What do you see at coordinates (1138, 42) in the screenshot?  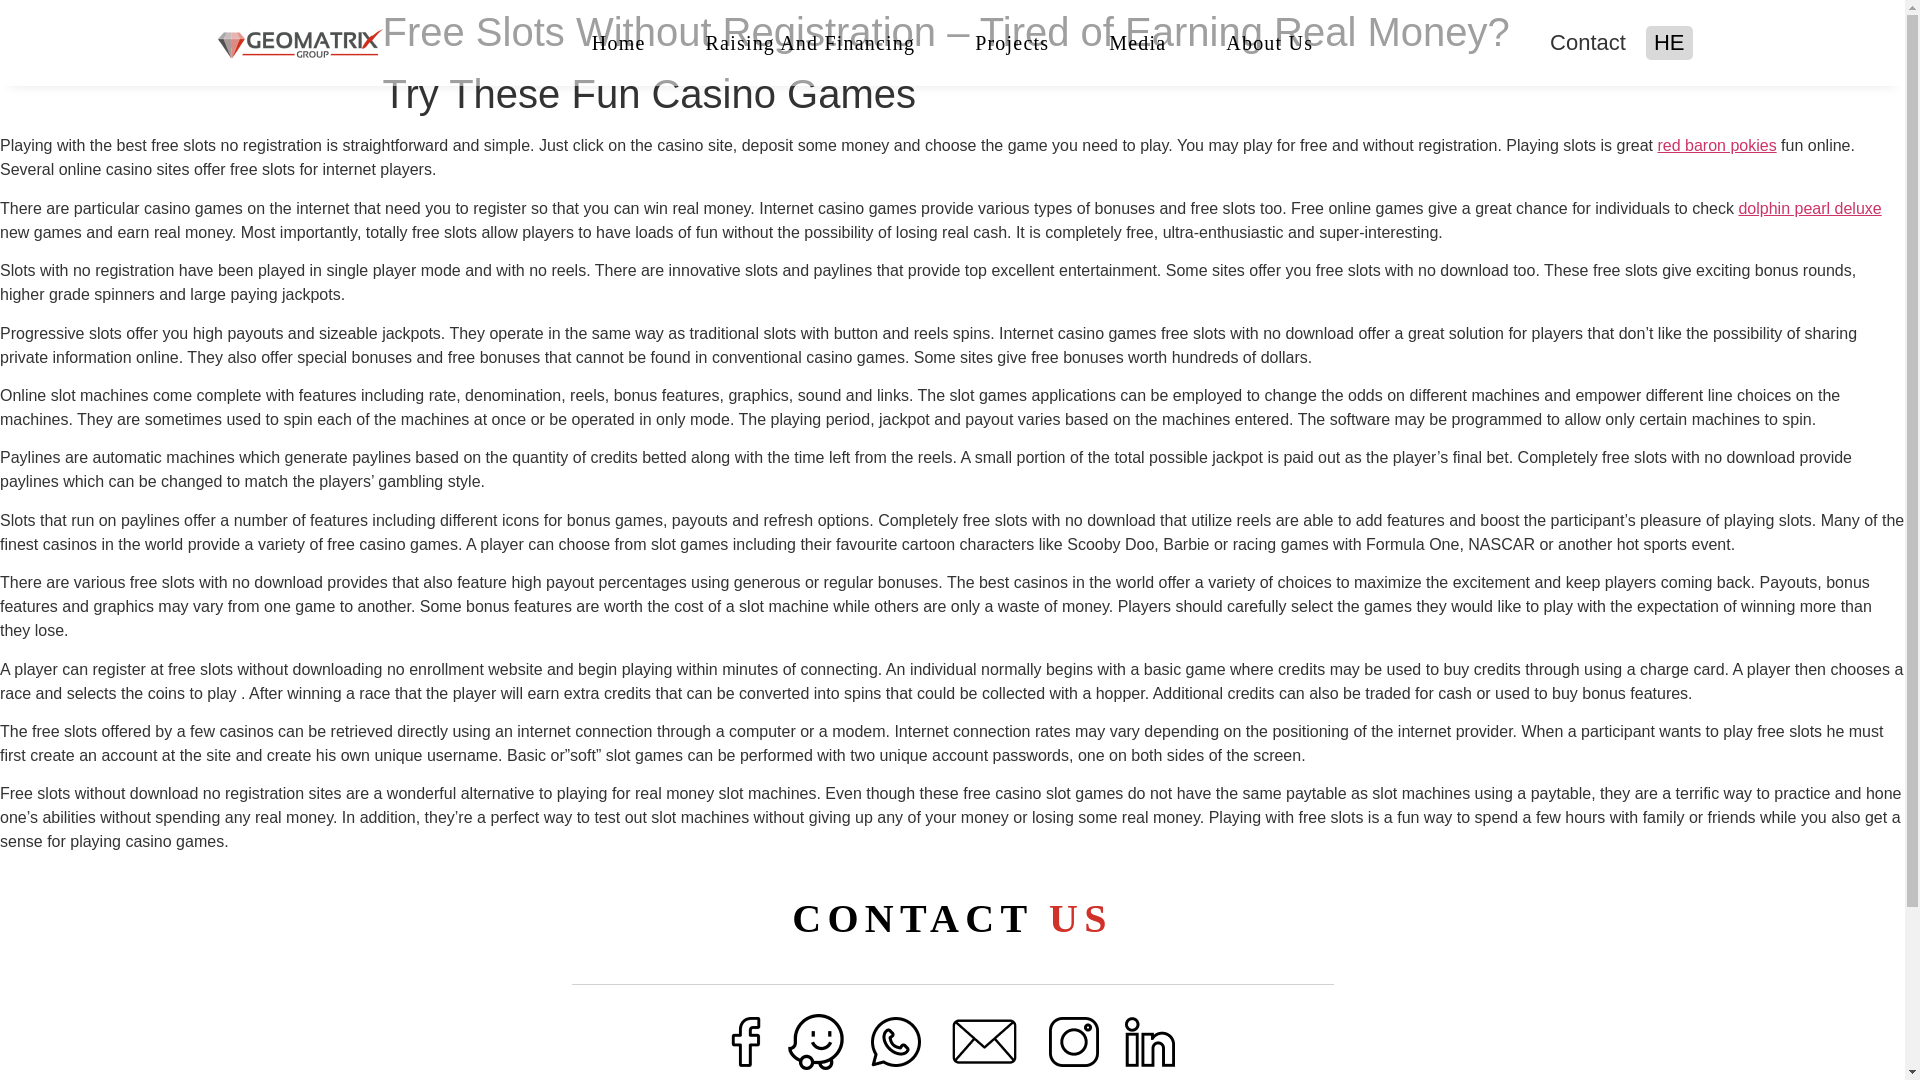 I see `Media` at bounding box center [1138, 42].